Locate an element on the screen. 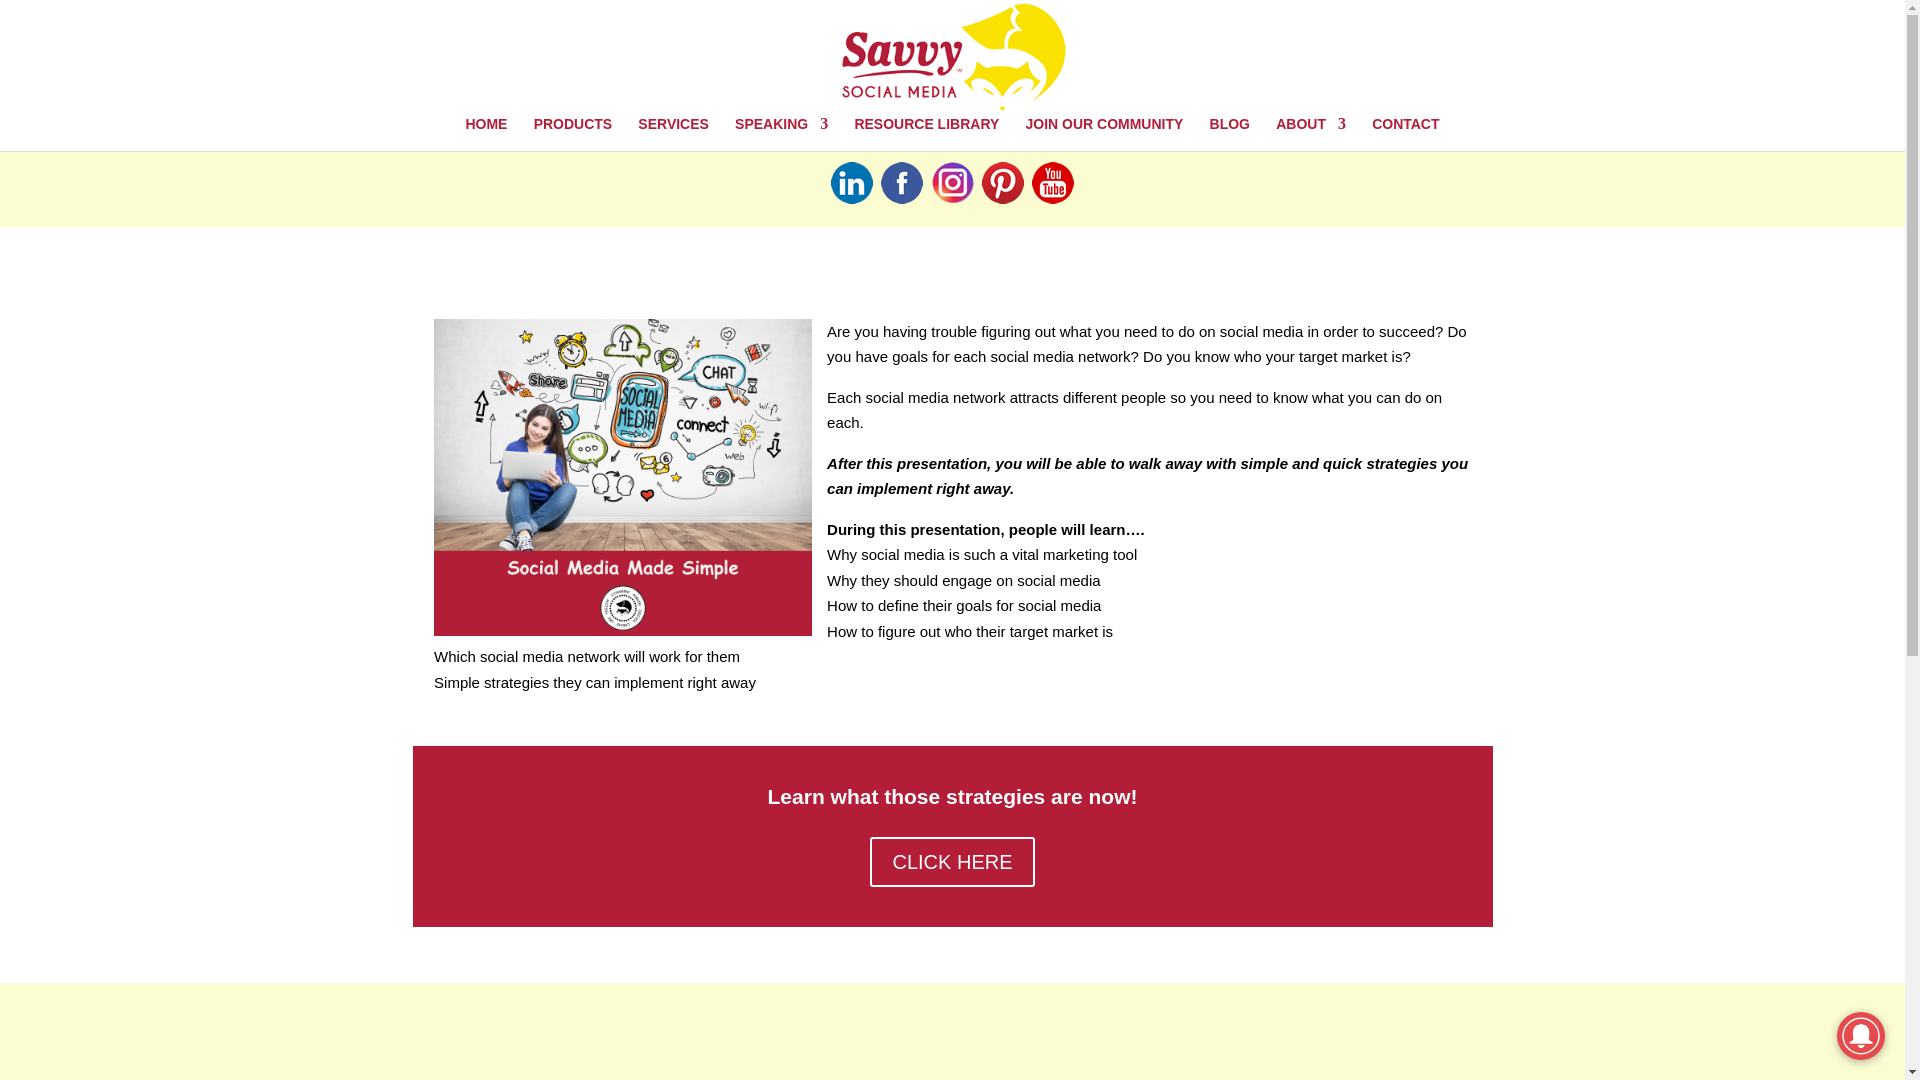 This screenshot has height=1080, width=1920. PRODUCTS is located at coordinates (572, 134).